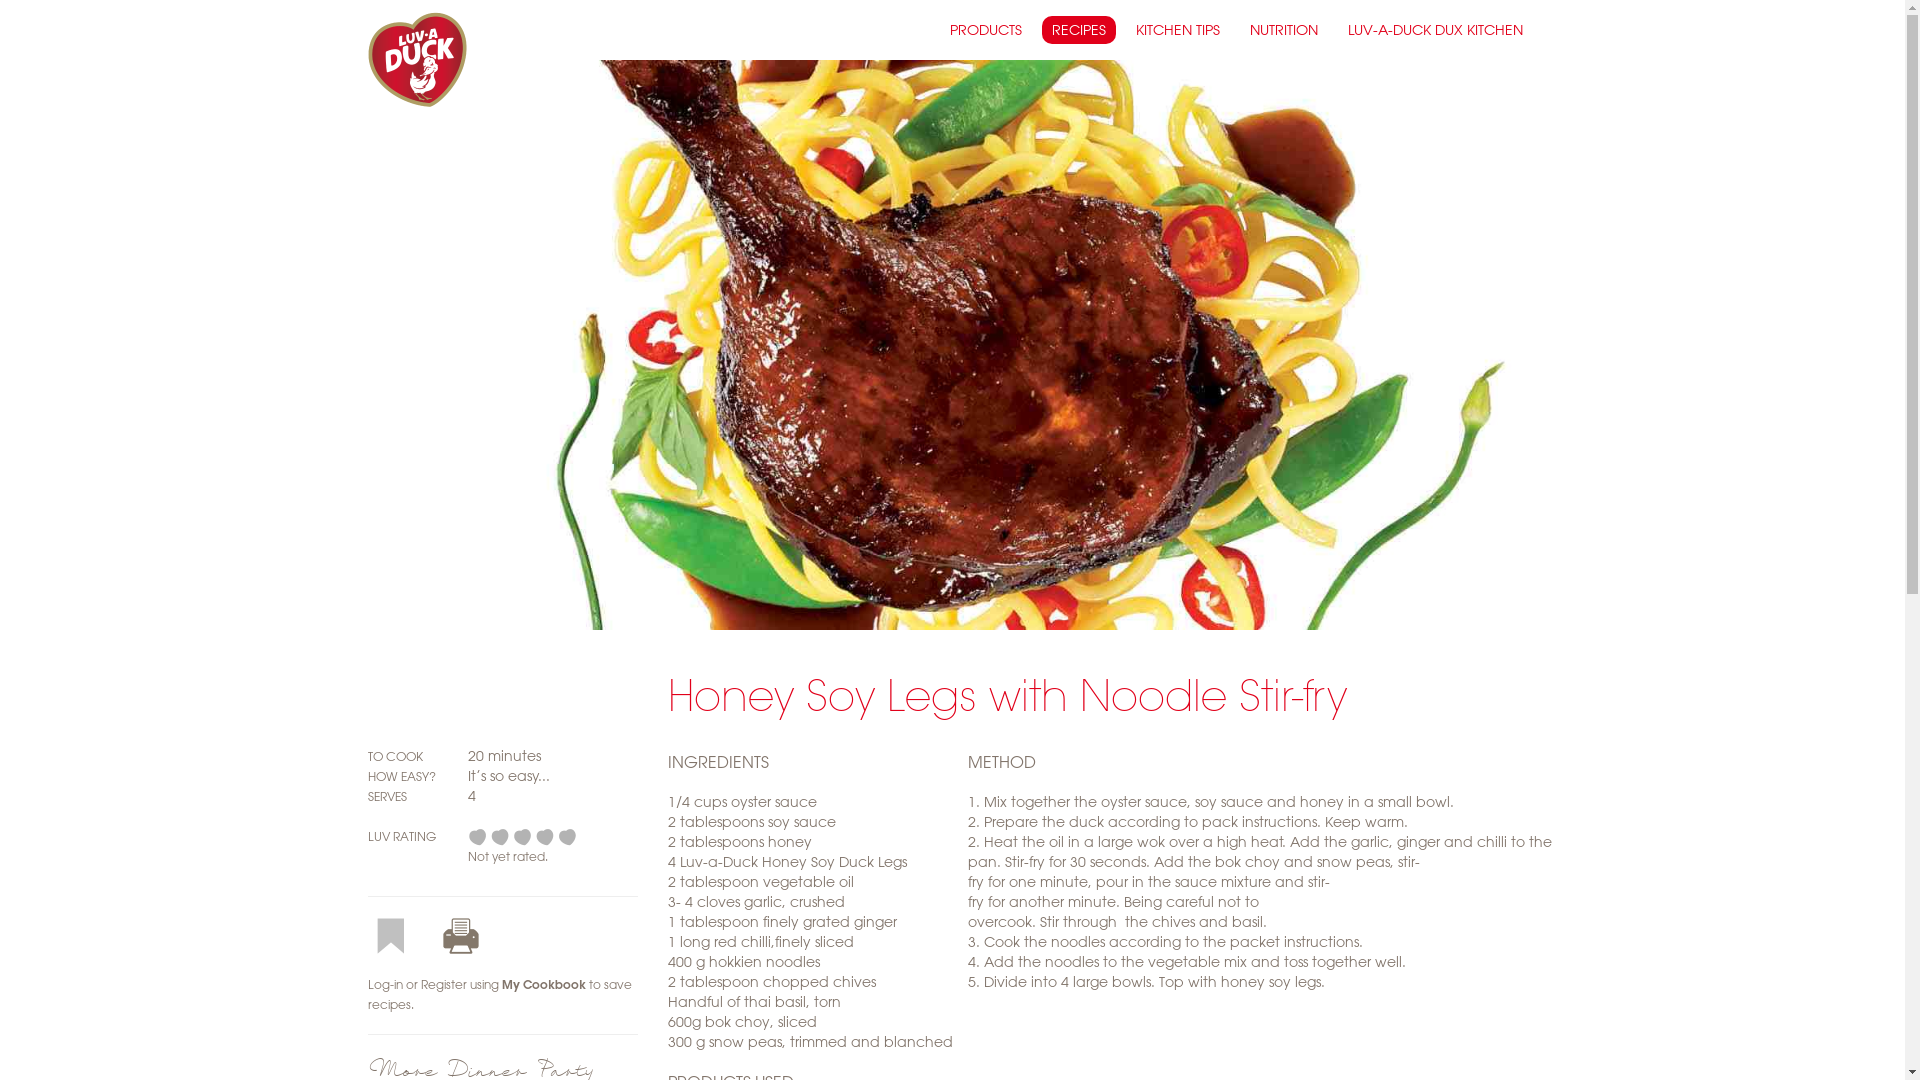 The image size is (1920, 1080). I want to click on KITCHEN TIPS, so click(1178, 30).